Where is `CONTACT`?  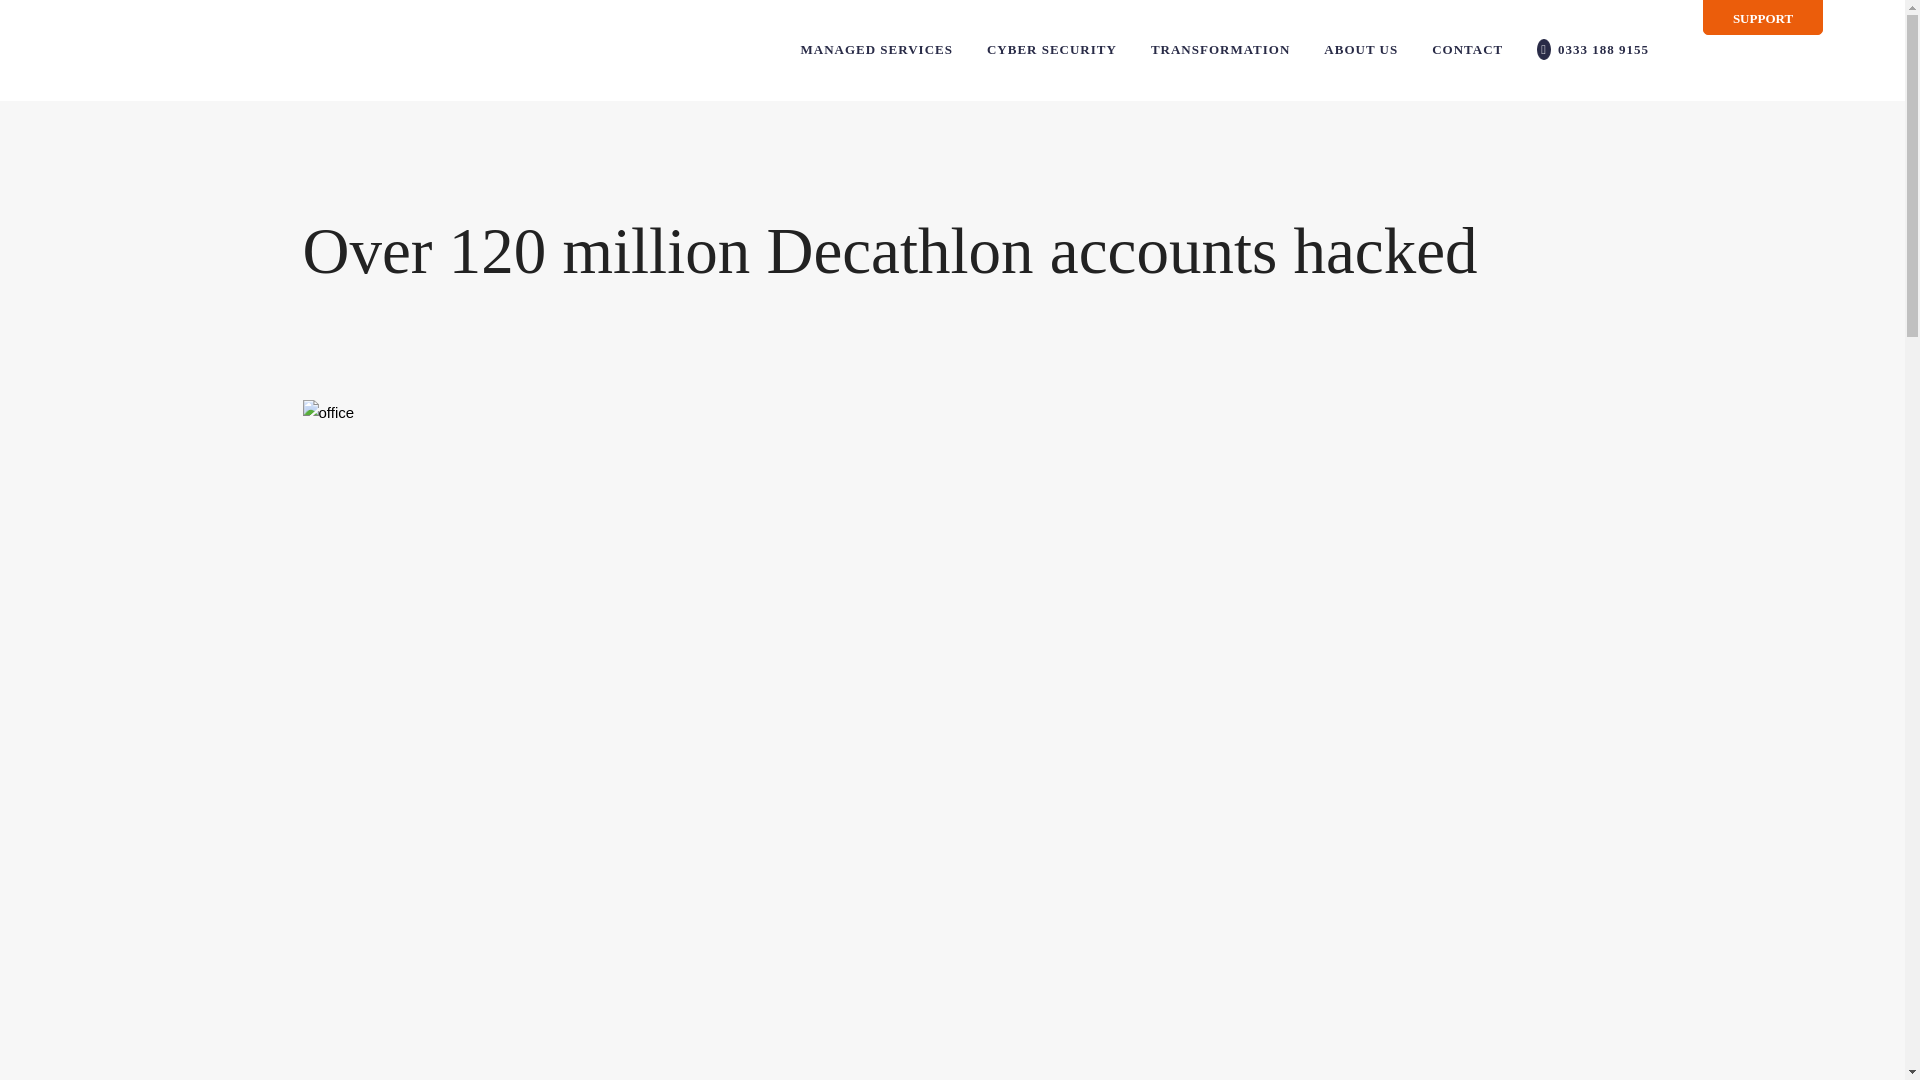 CONTACT is located at coordinates (1468, 50).